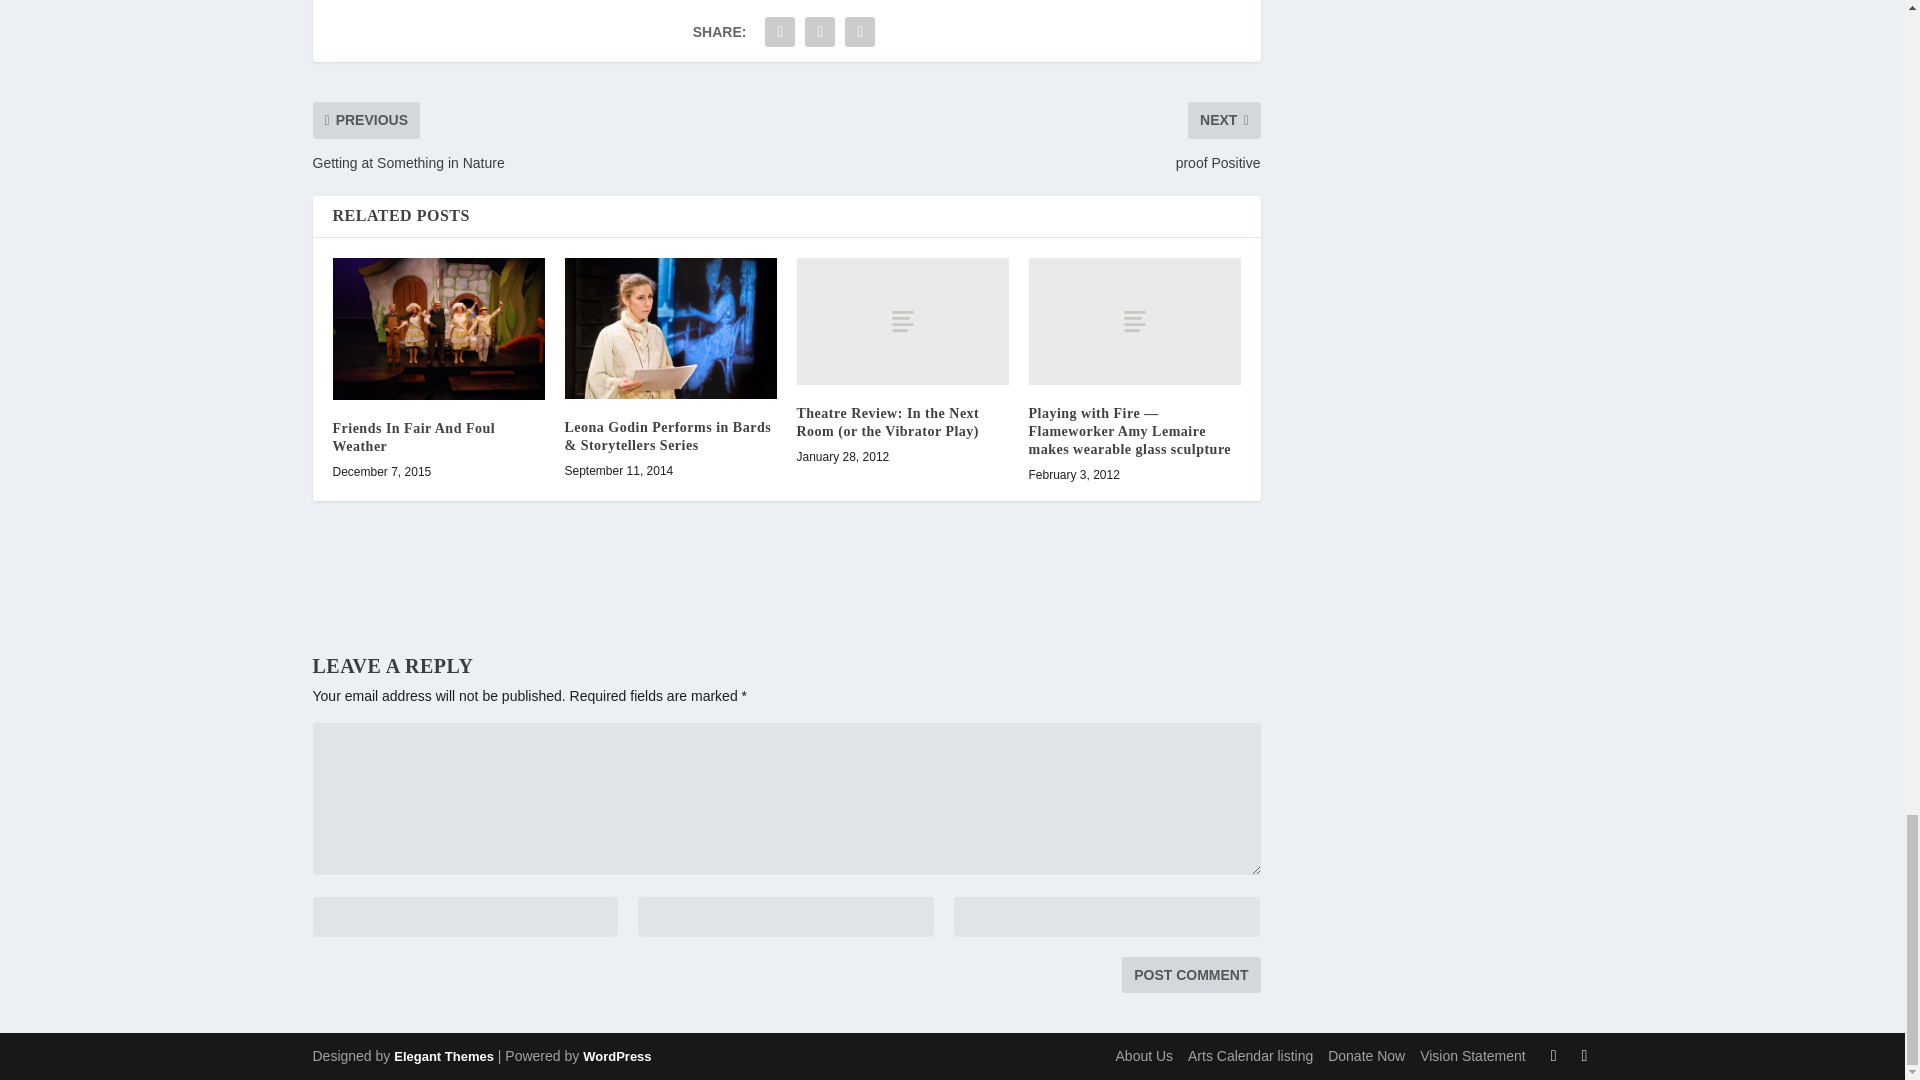 The image size is (1920, 1080). I want to click on Share "Sometimes We All Feel Like Joseph K" via Email, so click(860, 31).